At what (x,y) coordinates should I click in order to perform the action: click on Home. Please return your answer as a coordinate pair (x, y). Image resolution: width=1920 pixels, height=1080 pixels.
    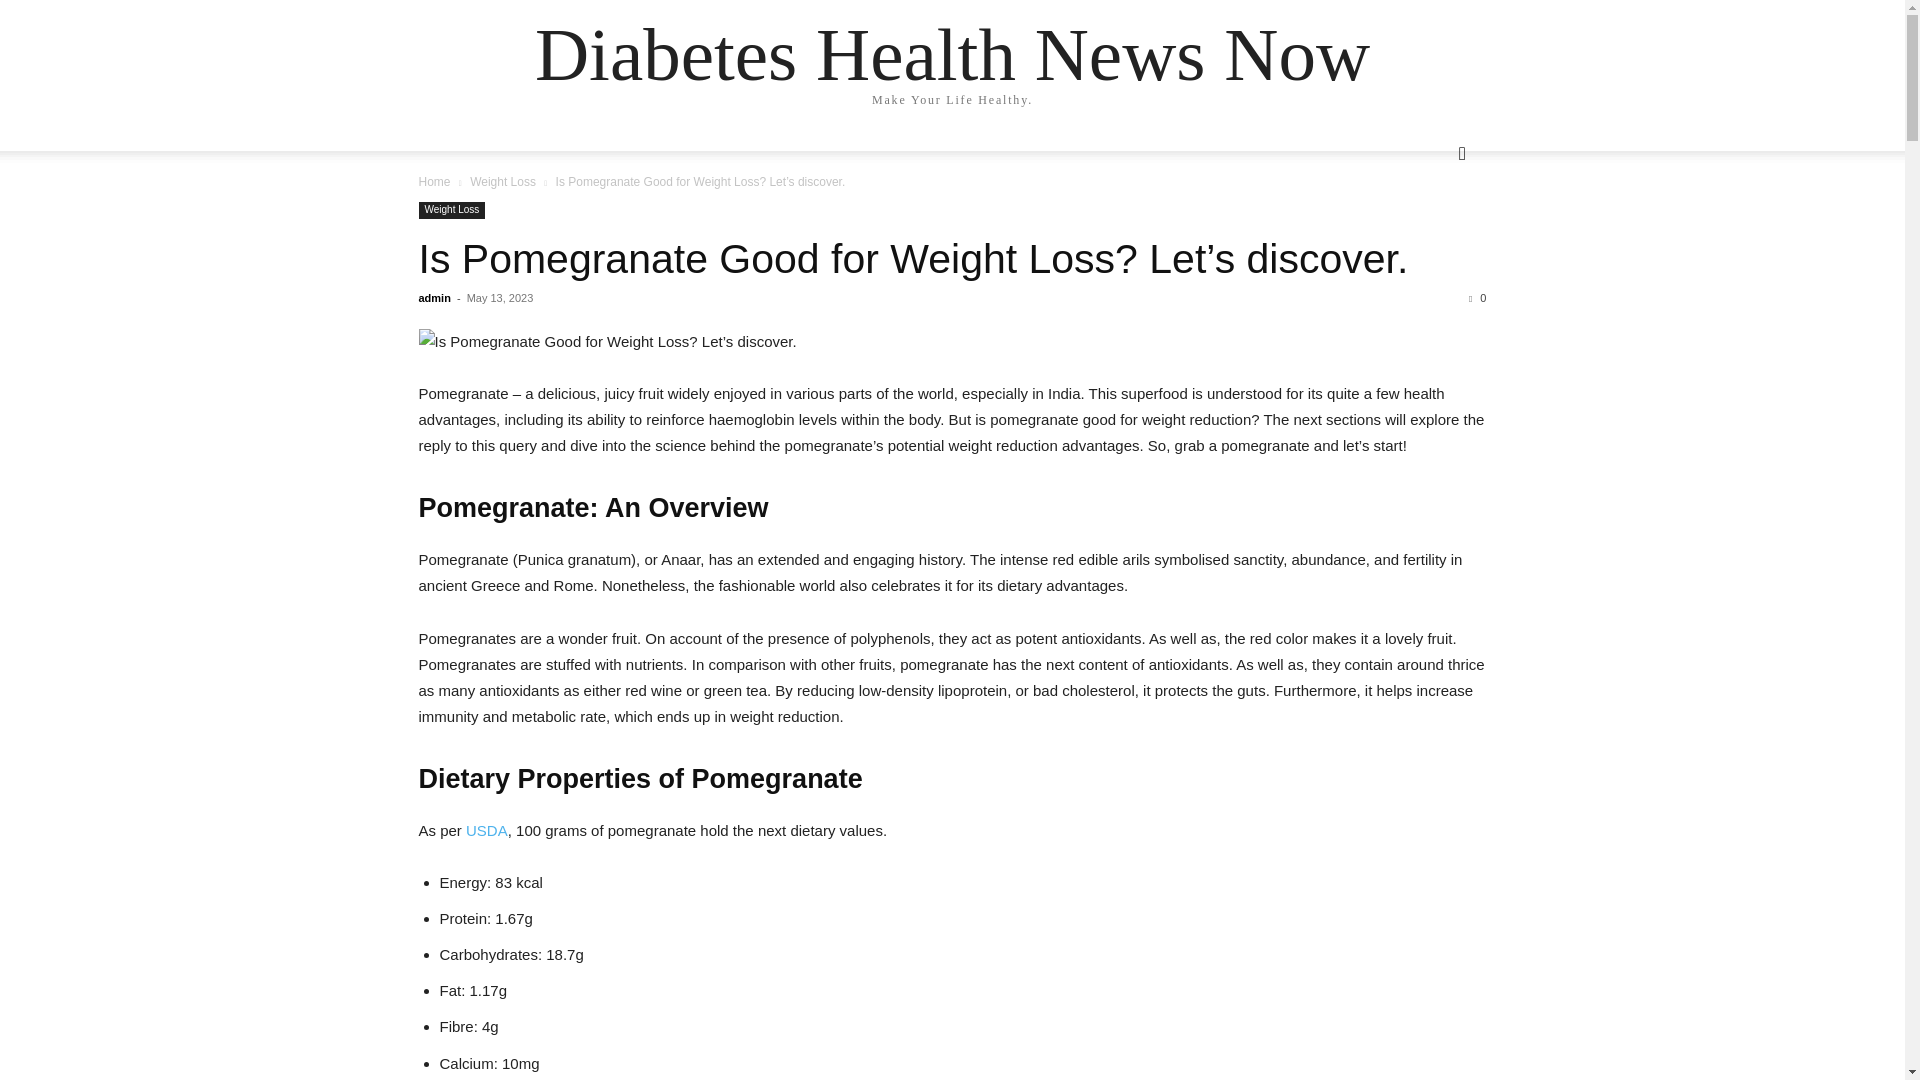
    Looking at the image, I should click on (434, 182).